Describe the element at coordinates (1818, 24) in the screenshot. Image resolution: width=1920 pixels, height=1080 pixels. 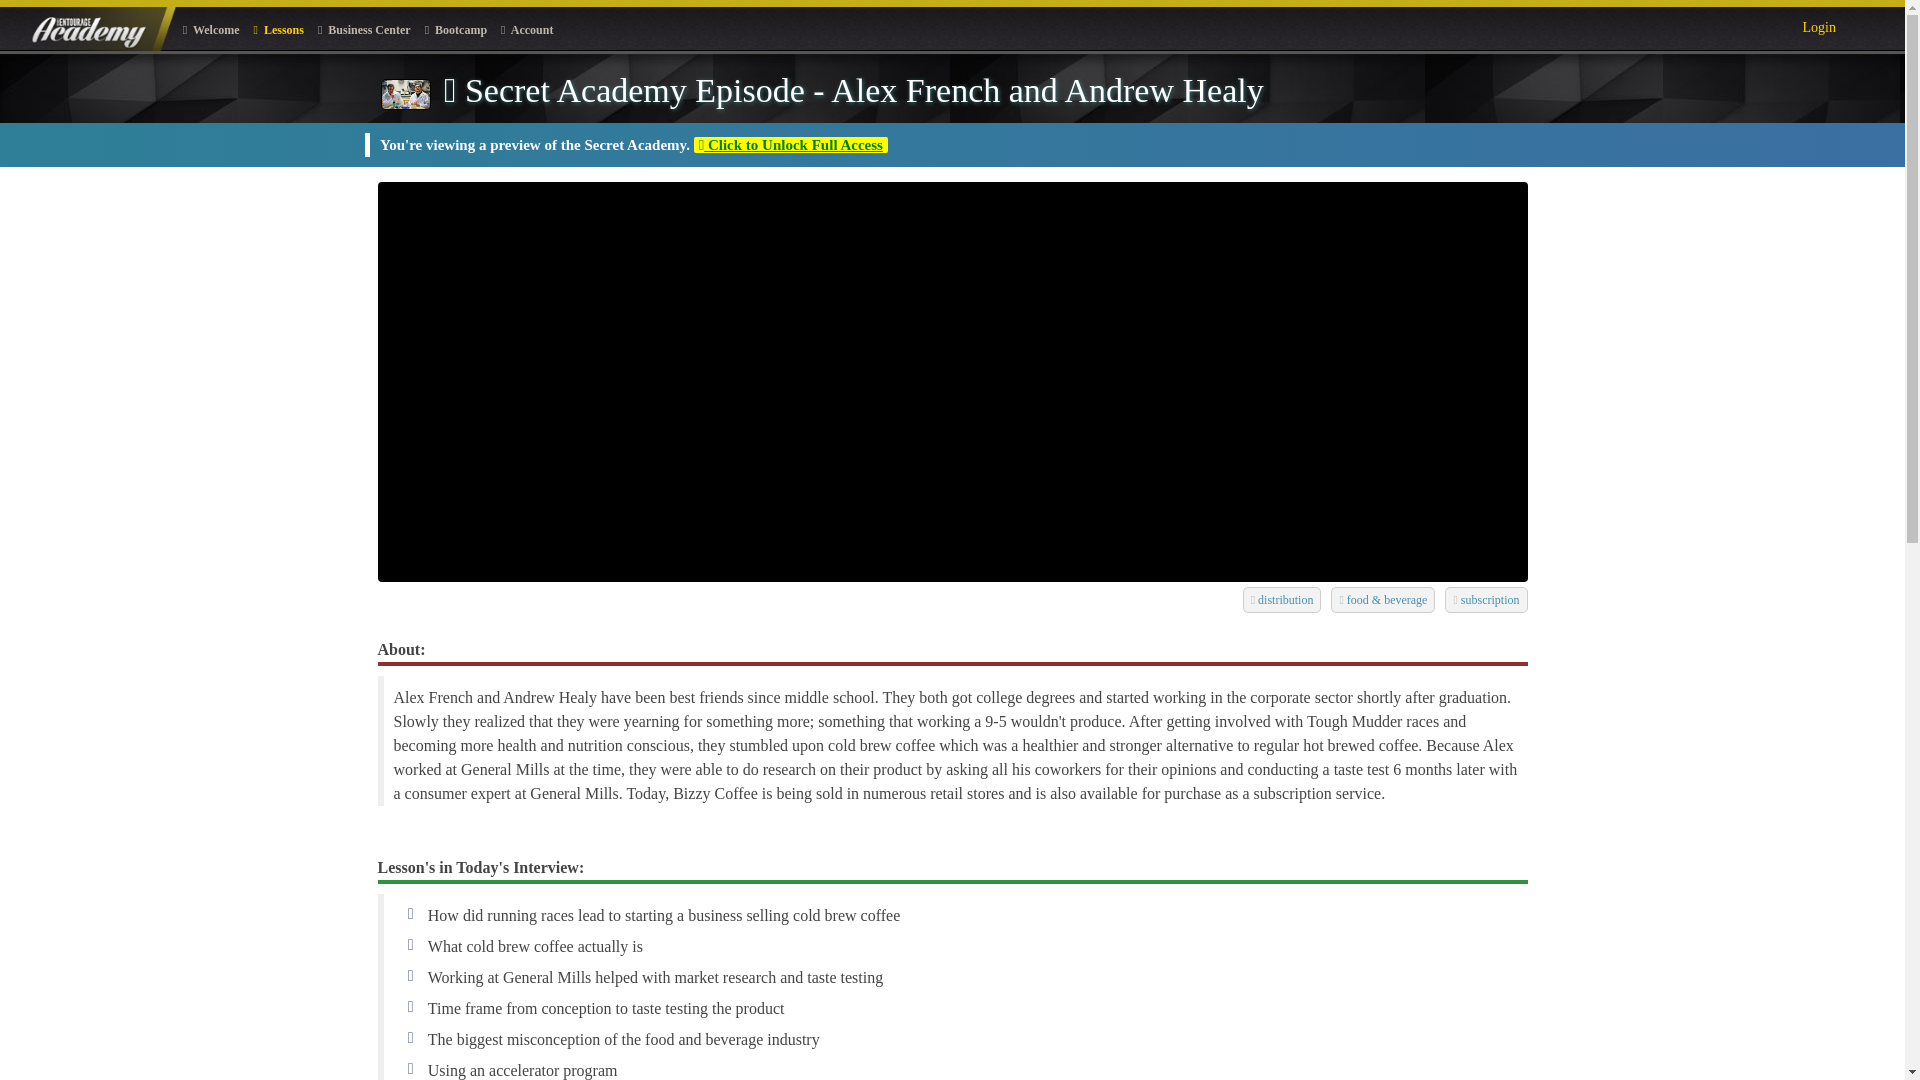
I see `Login` at that location.